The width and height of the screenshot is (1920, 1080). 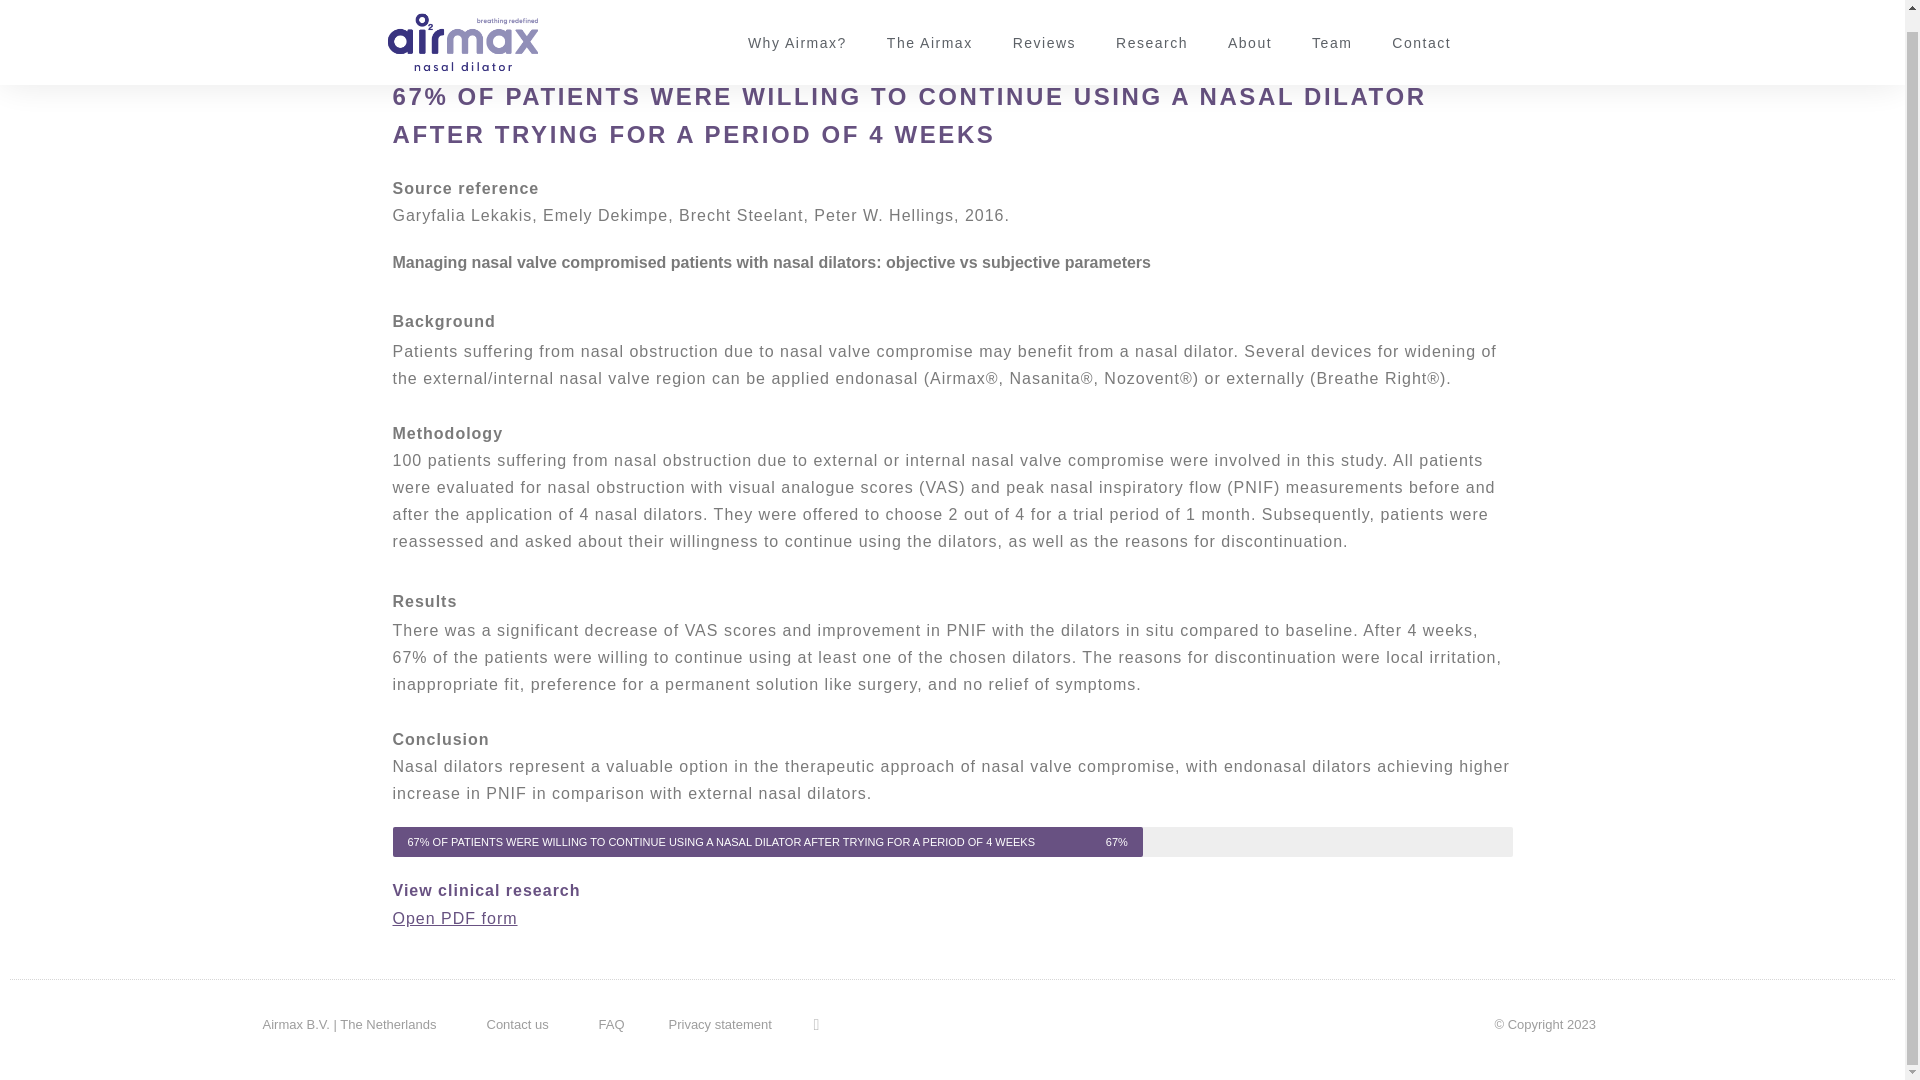 What do you see at coordinates (797, 24) in the screenshot?
I see `Why Airmax?` at bounding box center [797, 24].